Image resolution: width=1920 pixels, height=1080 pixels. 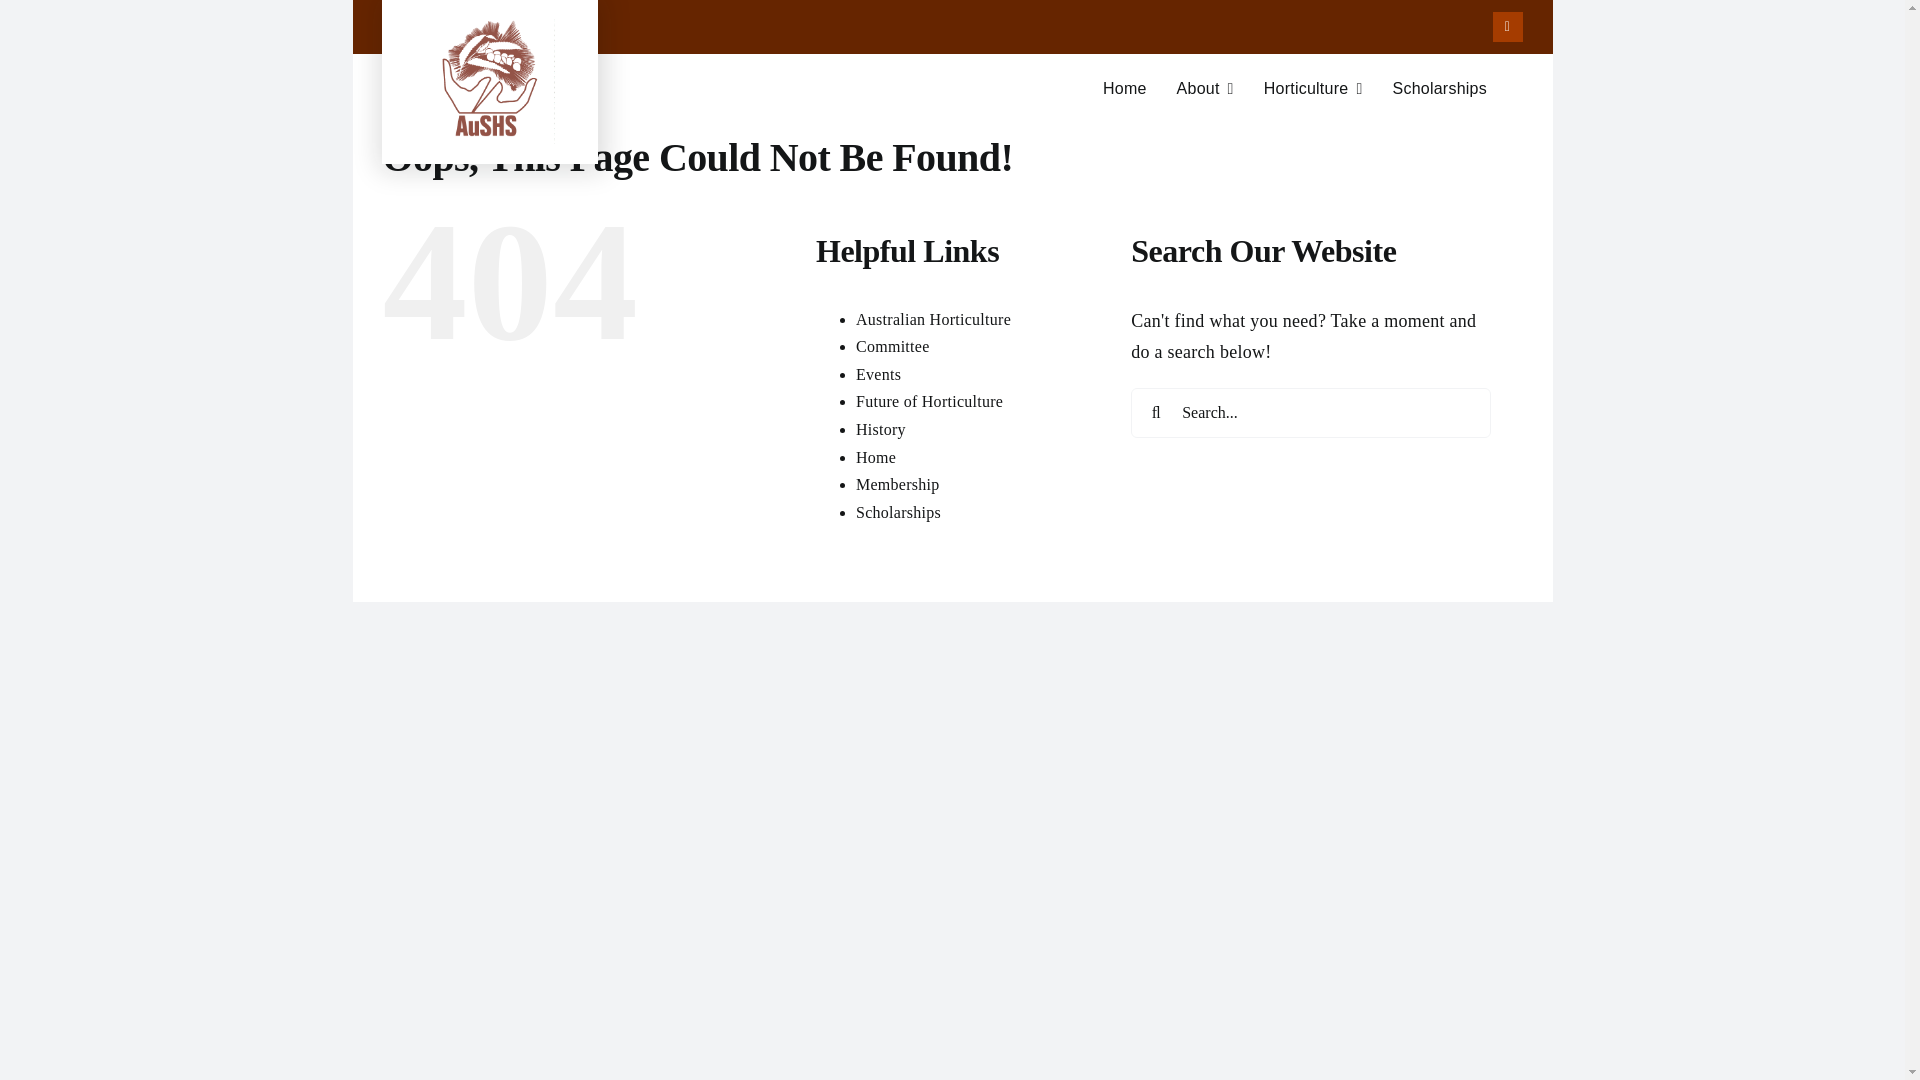 What do you see at coordinates (929, 402) in the screenshot?
I see `Future of Horticulture` at bounding box center [929, 402].